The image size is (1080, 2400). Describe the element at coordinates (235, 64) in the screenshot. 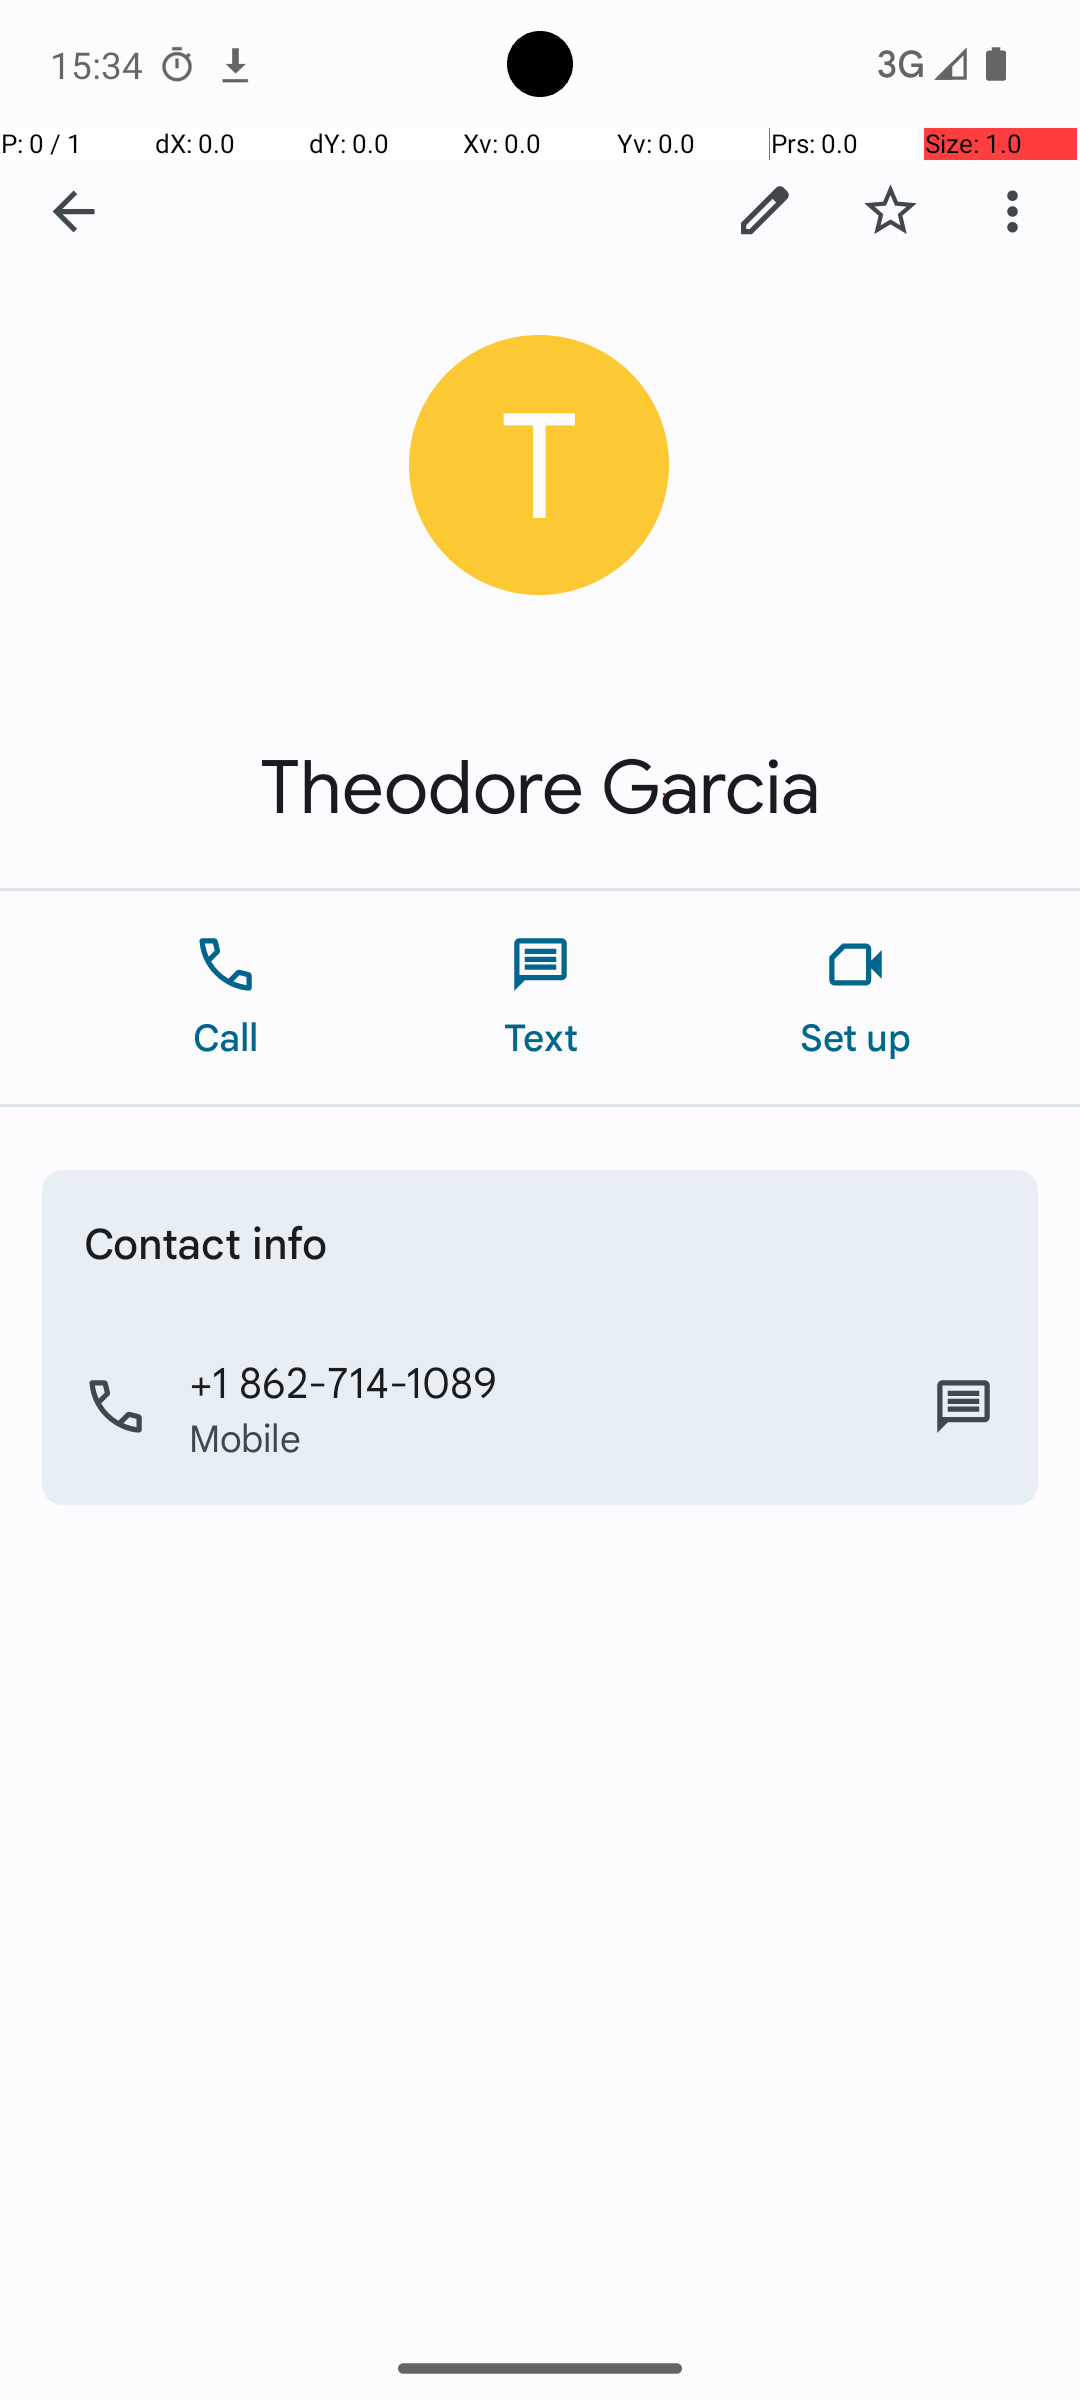

I see `Chrome notification: m.youtube.com` at that location.